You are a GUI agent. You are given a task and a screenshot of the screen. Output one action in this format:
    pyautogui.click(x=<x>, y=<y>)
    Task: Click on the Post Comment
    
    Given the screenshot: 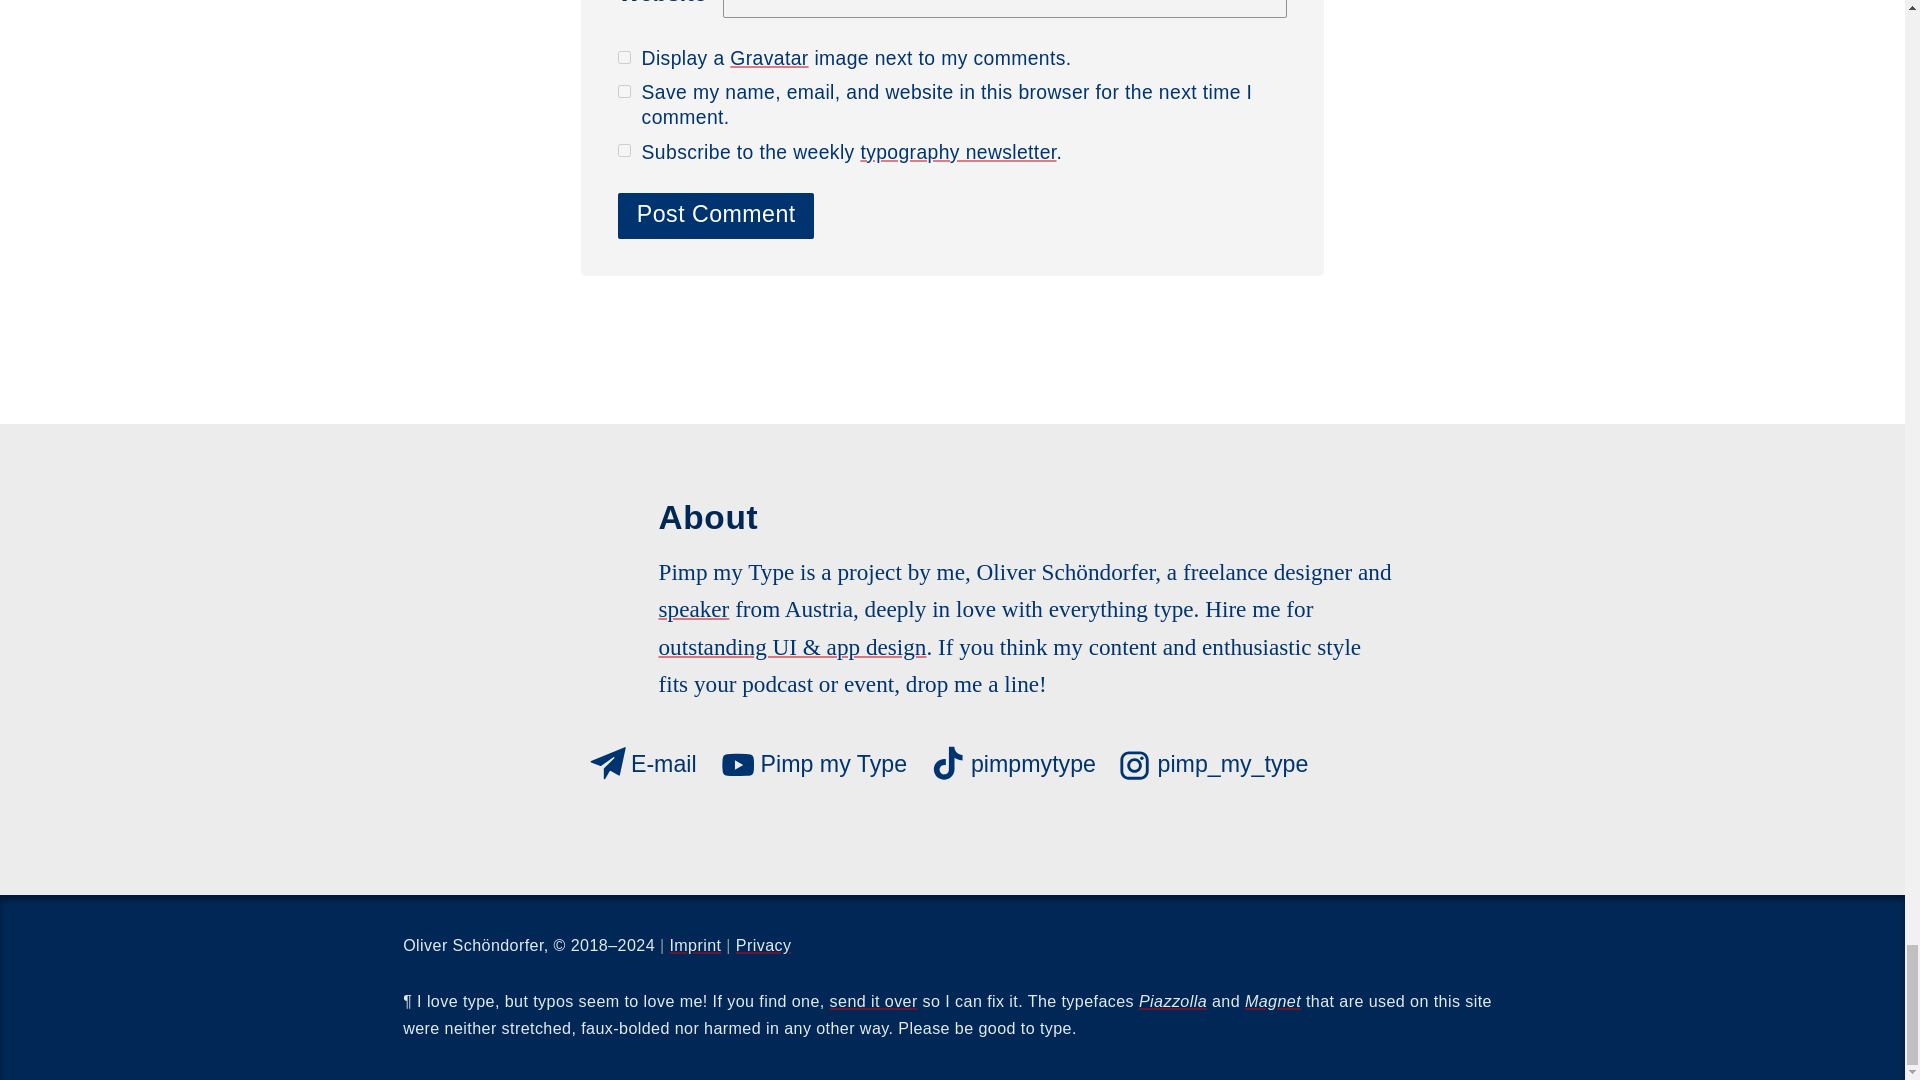 What is the action you would take?
    pyautogui.click(x=716, y=216)
    